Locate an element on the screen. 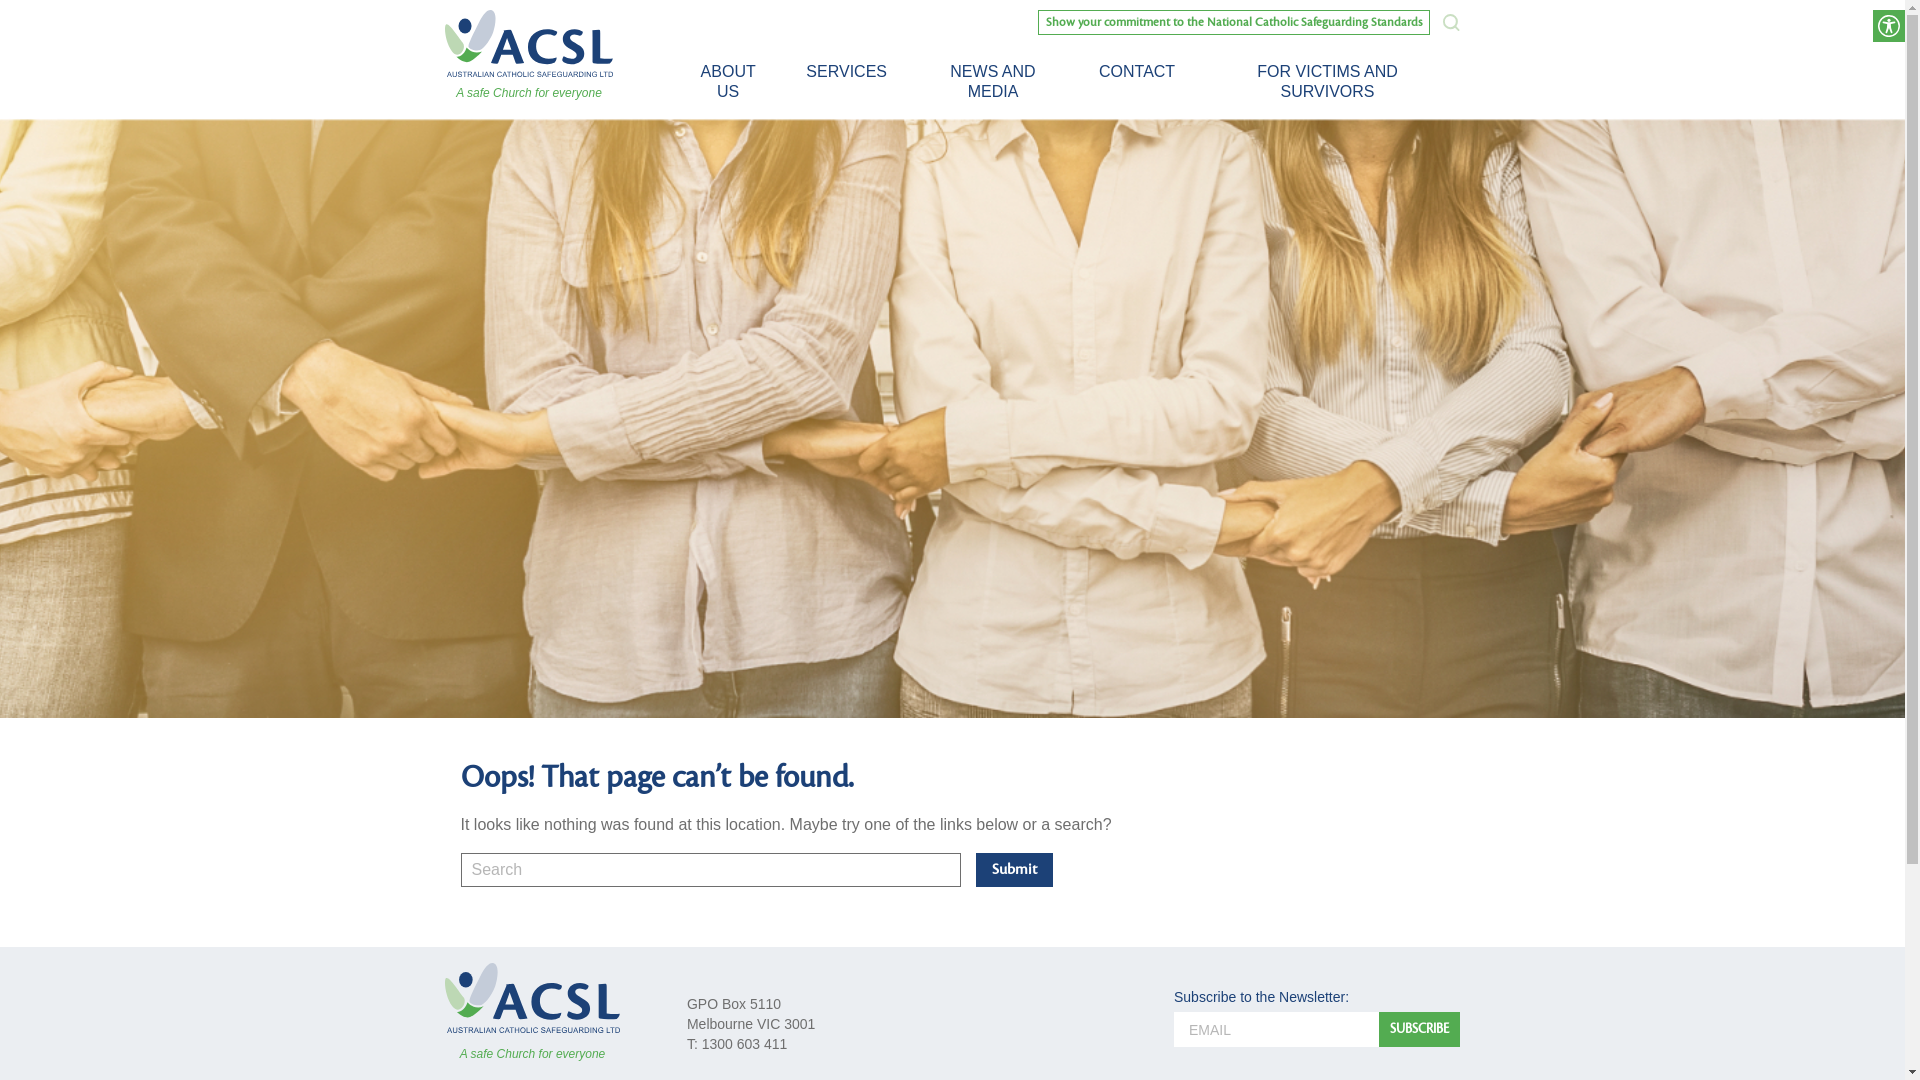 The height and width of the screenshot is (1080, 1920). SERVICES is located at coordinates (846, 72).